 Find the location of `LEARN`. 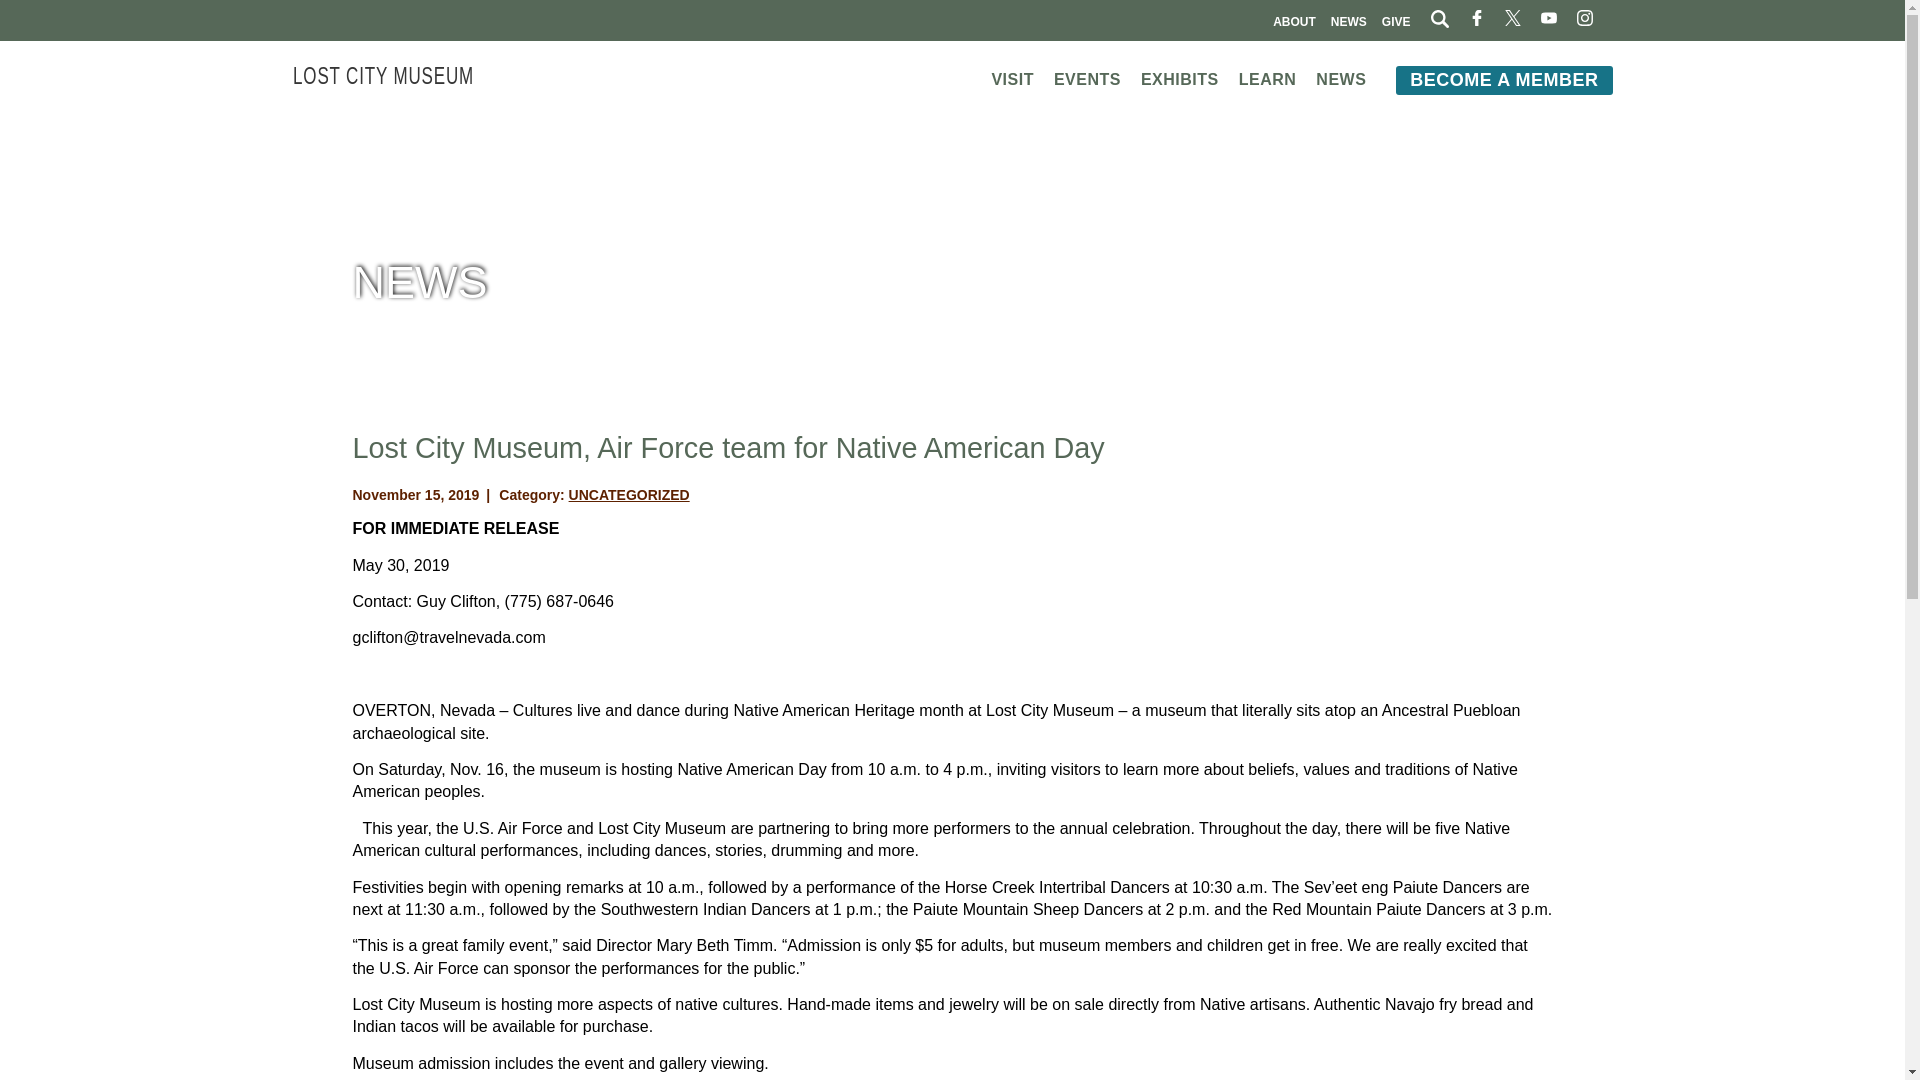

LEARN is located at coordinates (1268, 79).